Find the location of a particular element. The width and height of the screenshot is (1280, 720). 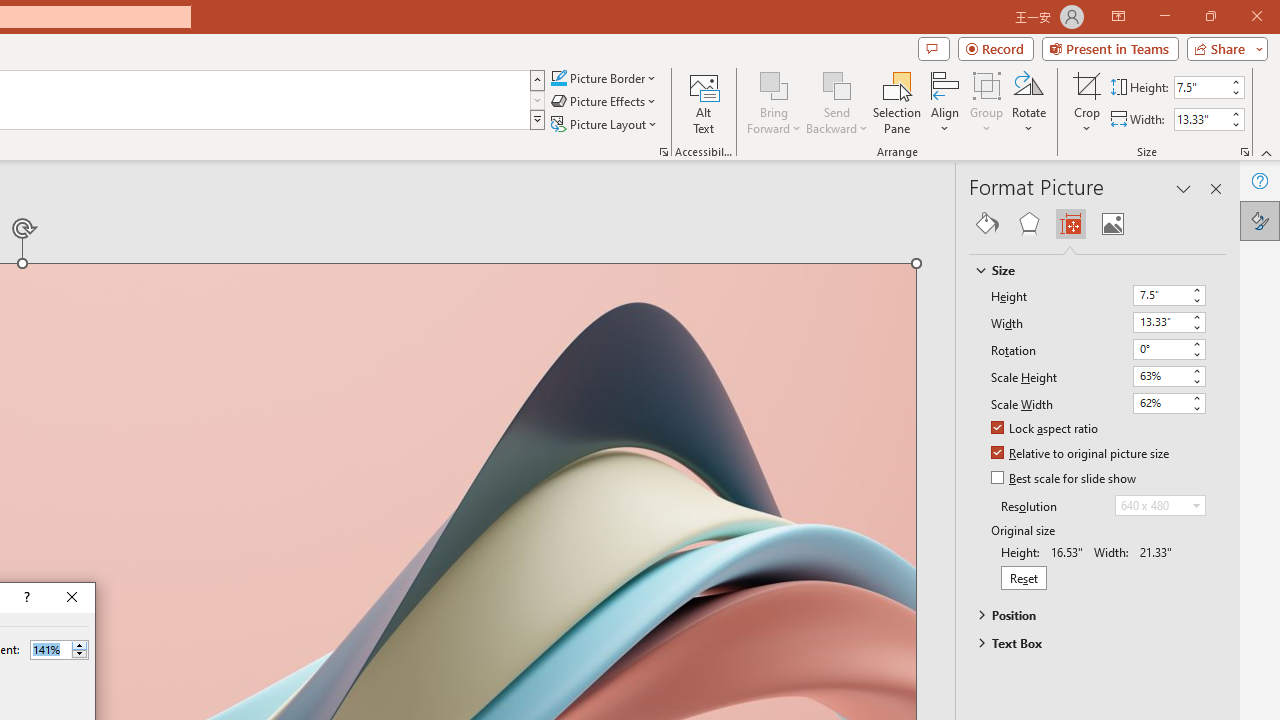

Picture Border is located at coordinates (604, 78).